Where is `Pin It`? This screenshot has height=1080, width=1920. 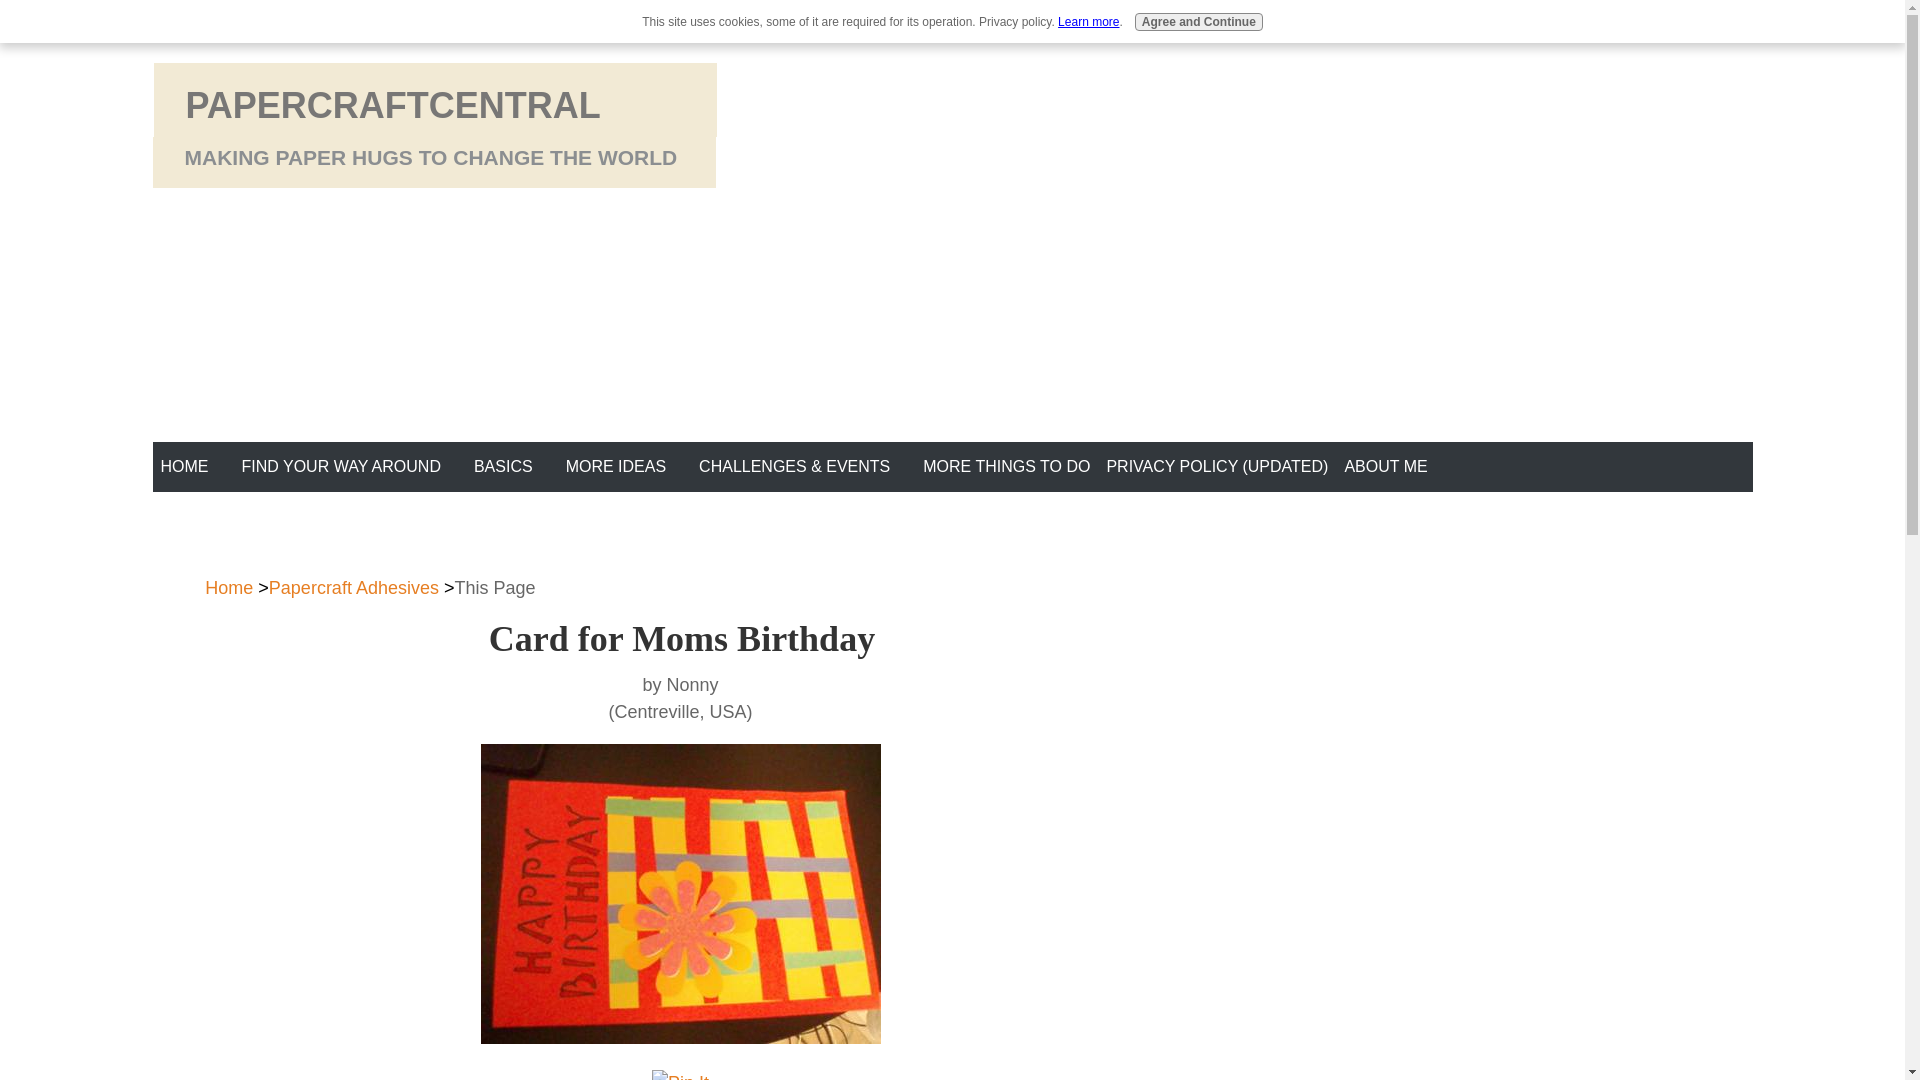 Pin It is located at coordinates (680, 1075).